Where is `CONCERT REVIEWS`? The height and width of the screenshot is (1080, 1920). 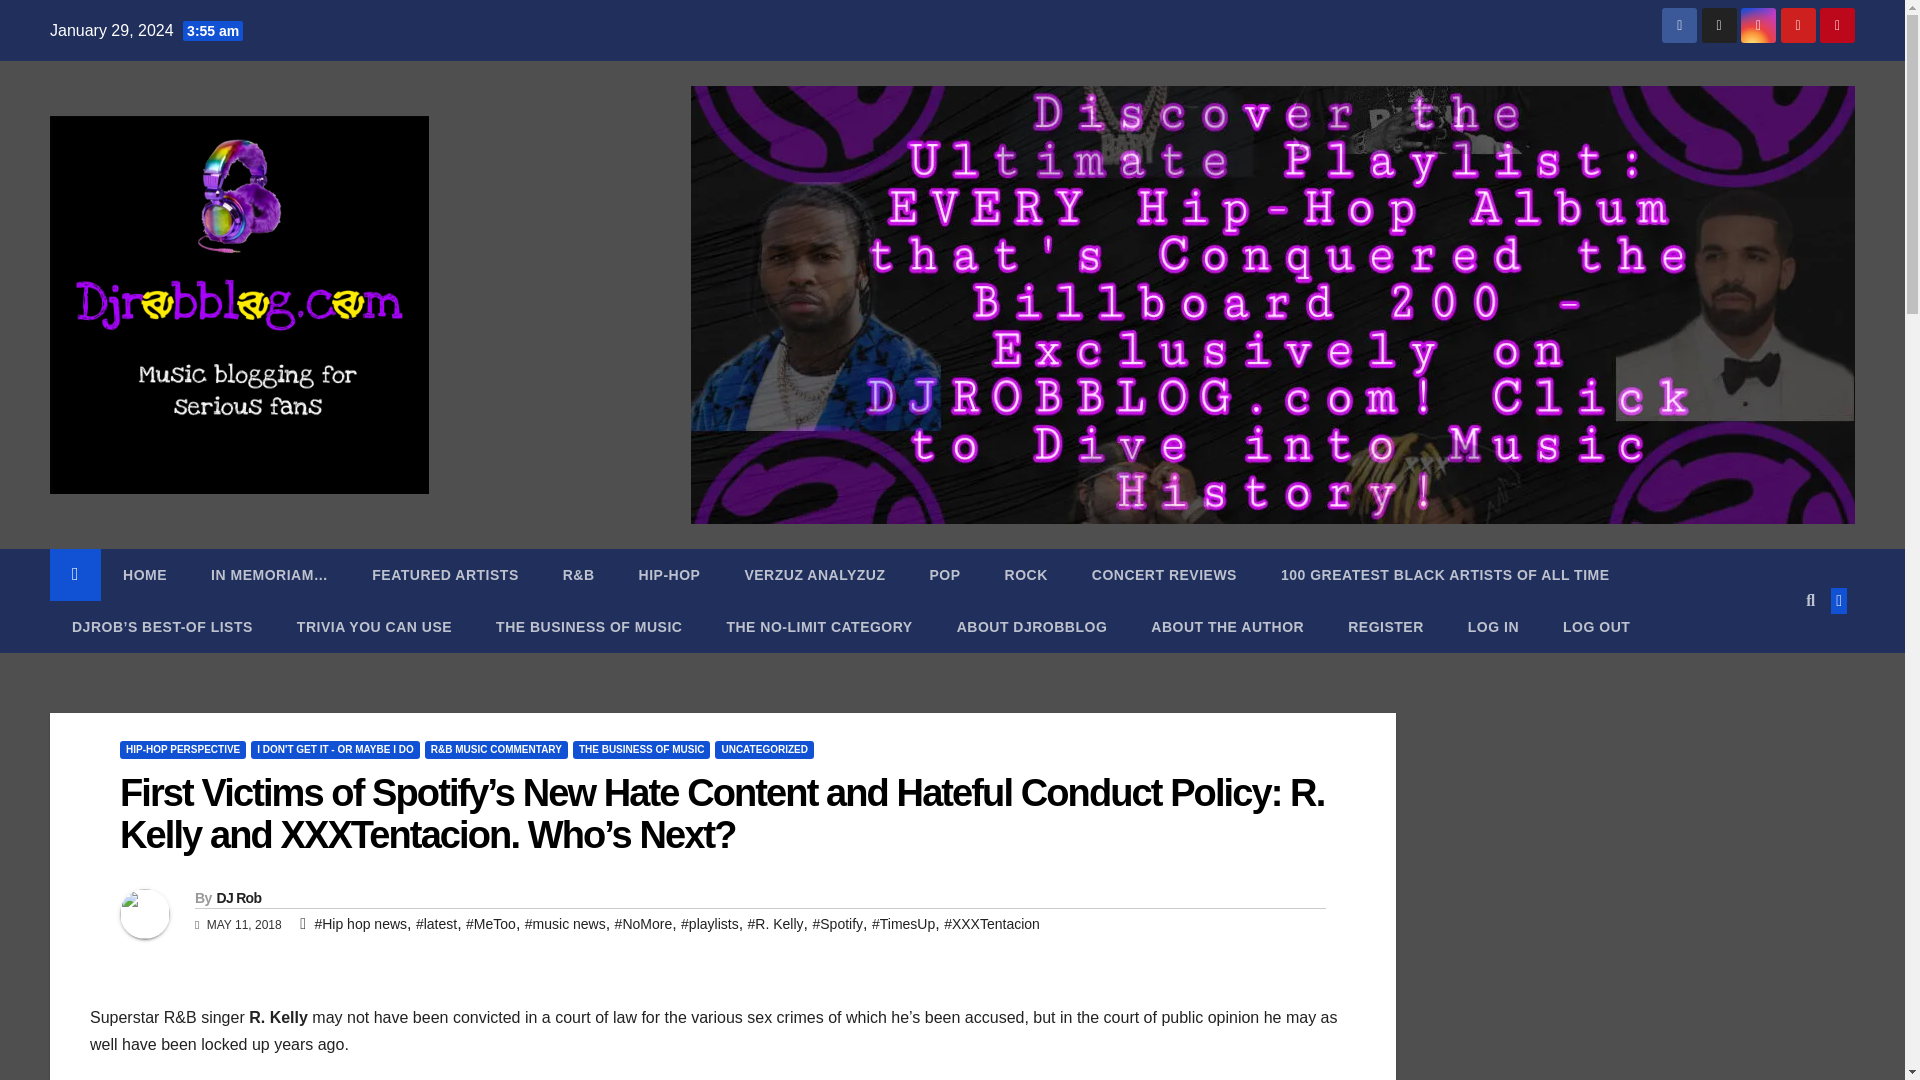
CONCERT REVIEWS is located at coordinates (1164, 574).